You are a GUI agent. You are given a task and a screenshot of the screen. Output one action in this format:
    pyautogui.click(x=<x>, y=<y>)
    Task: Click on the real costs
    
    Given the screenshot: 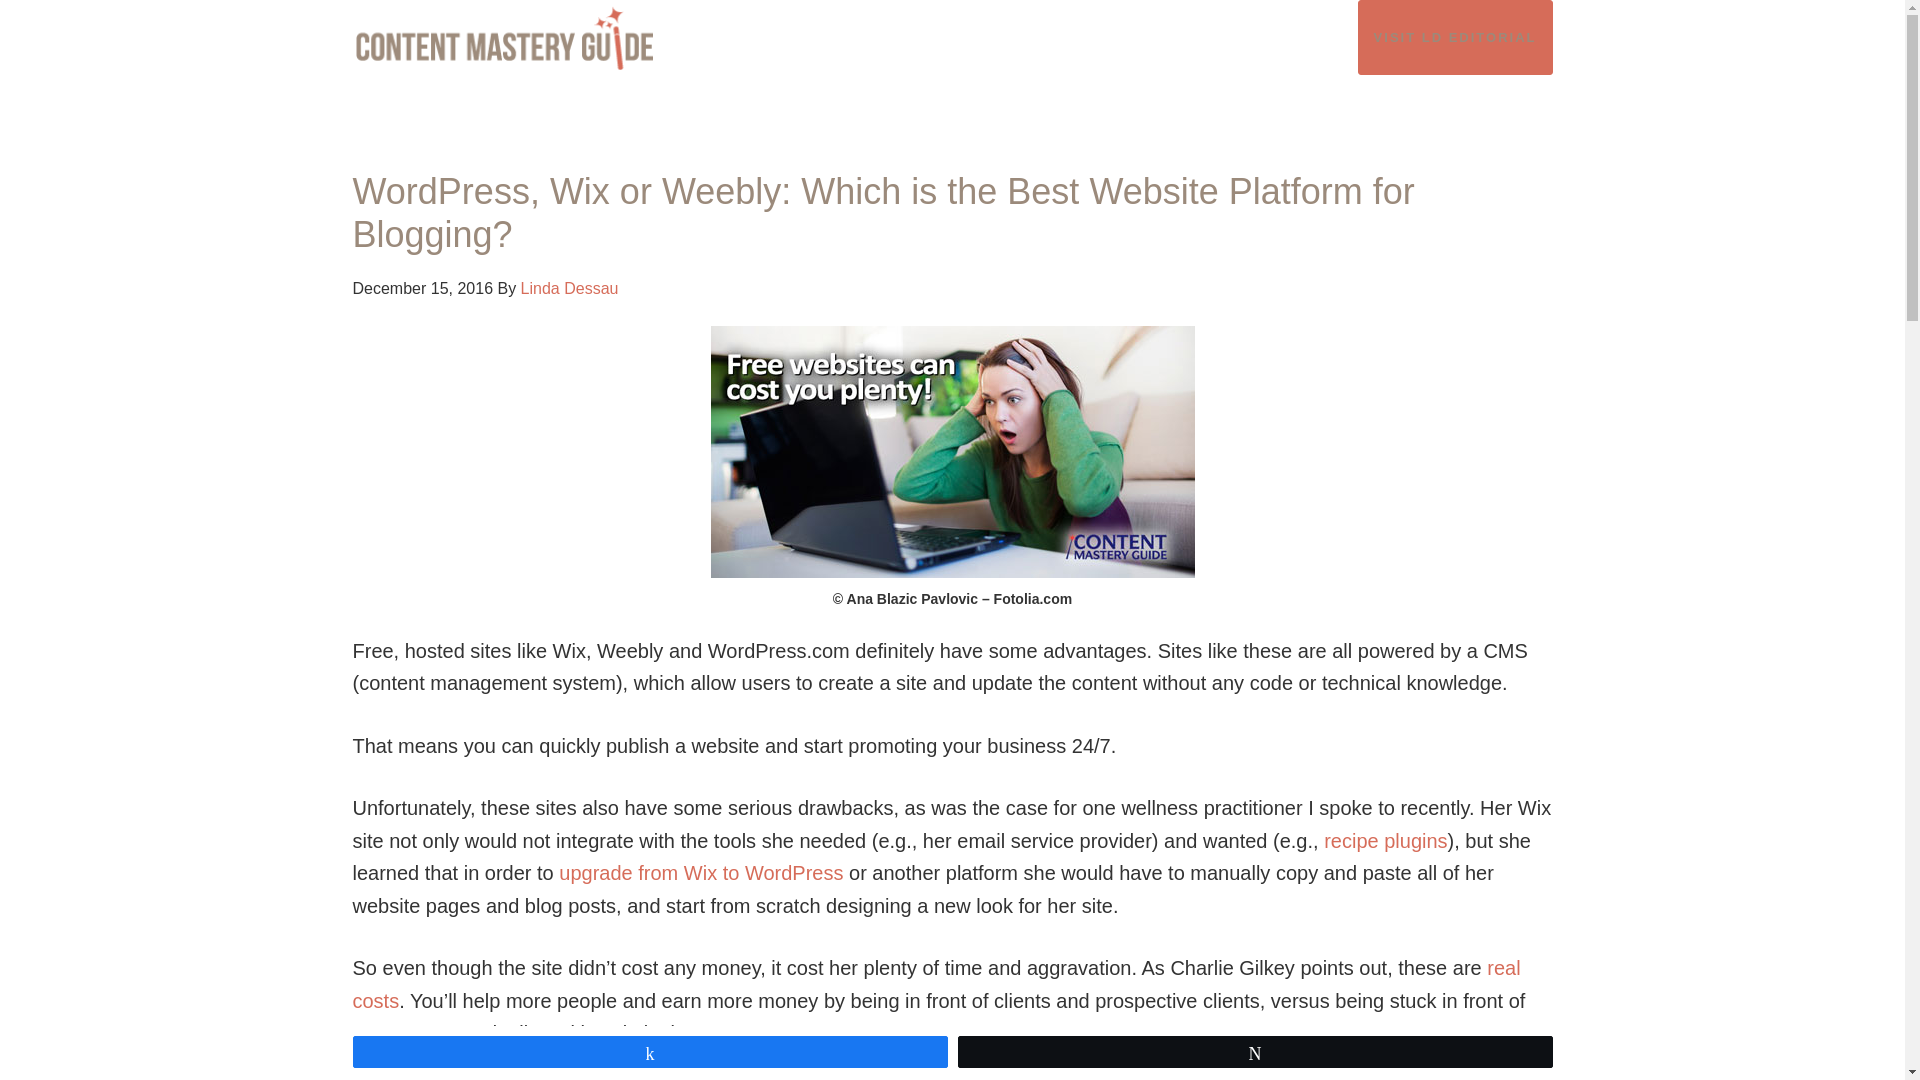 What is the action you would take?
    pyautogui.click(x=936, y=984)
    